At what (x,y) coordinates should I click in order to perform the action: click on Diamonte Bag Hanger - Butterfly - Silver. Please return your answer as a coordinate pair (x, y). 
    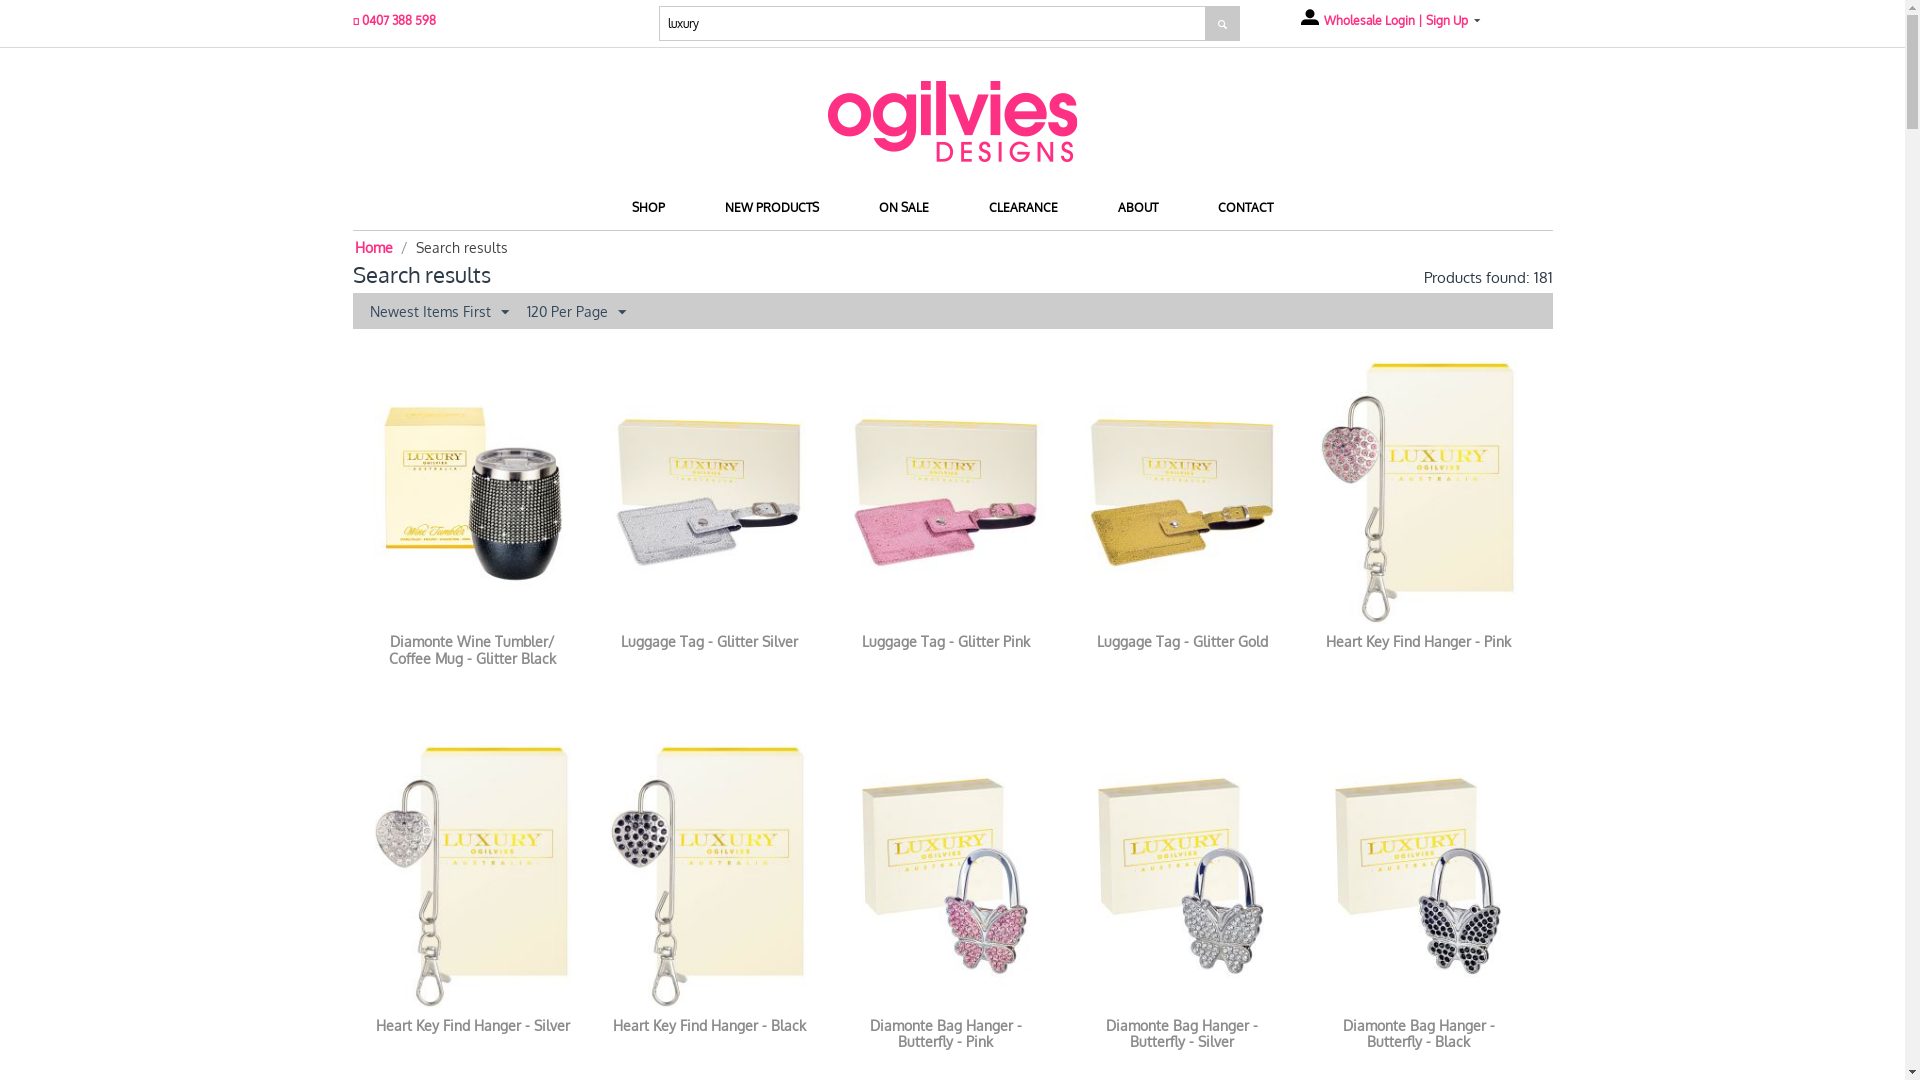
    Looking at the image, I should click on (1182, 1034).